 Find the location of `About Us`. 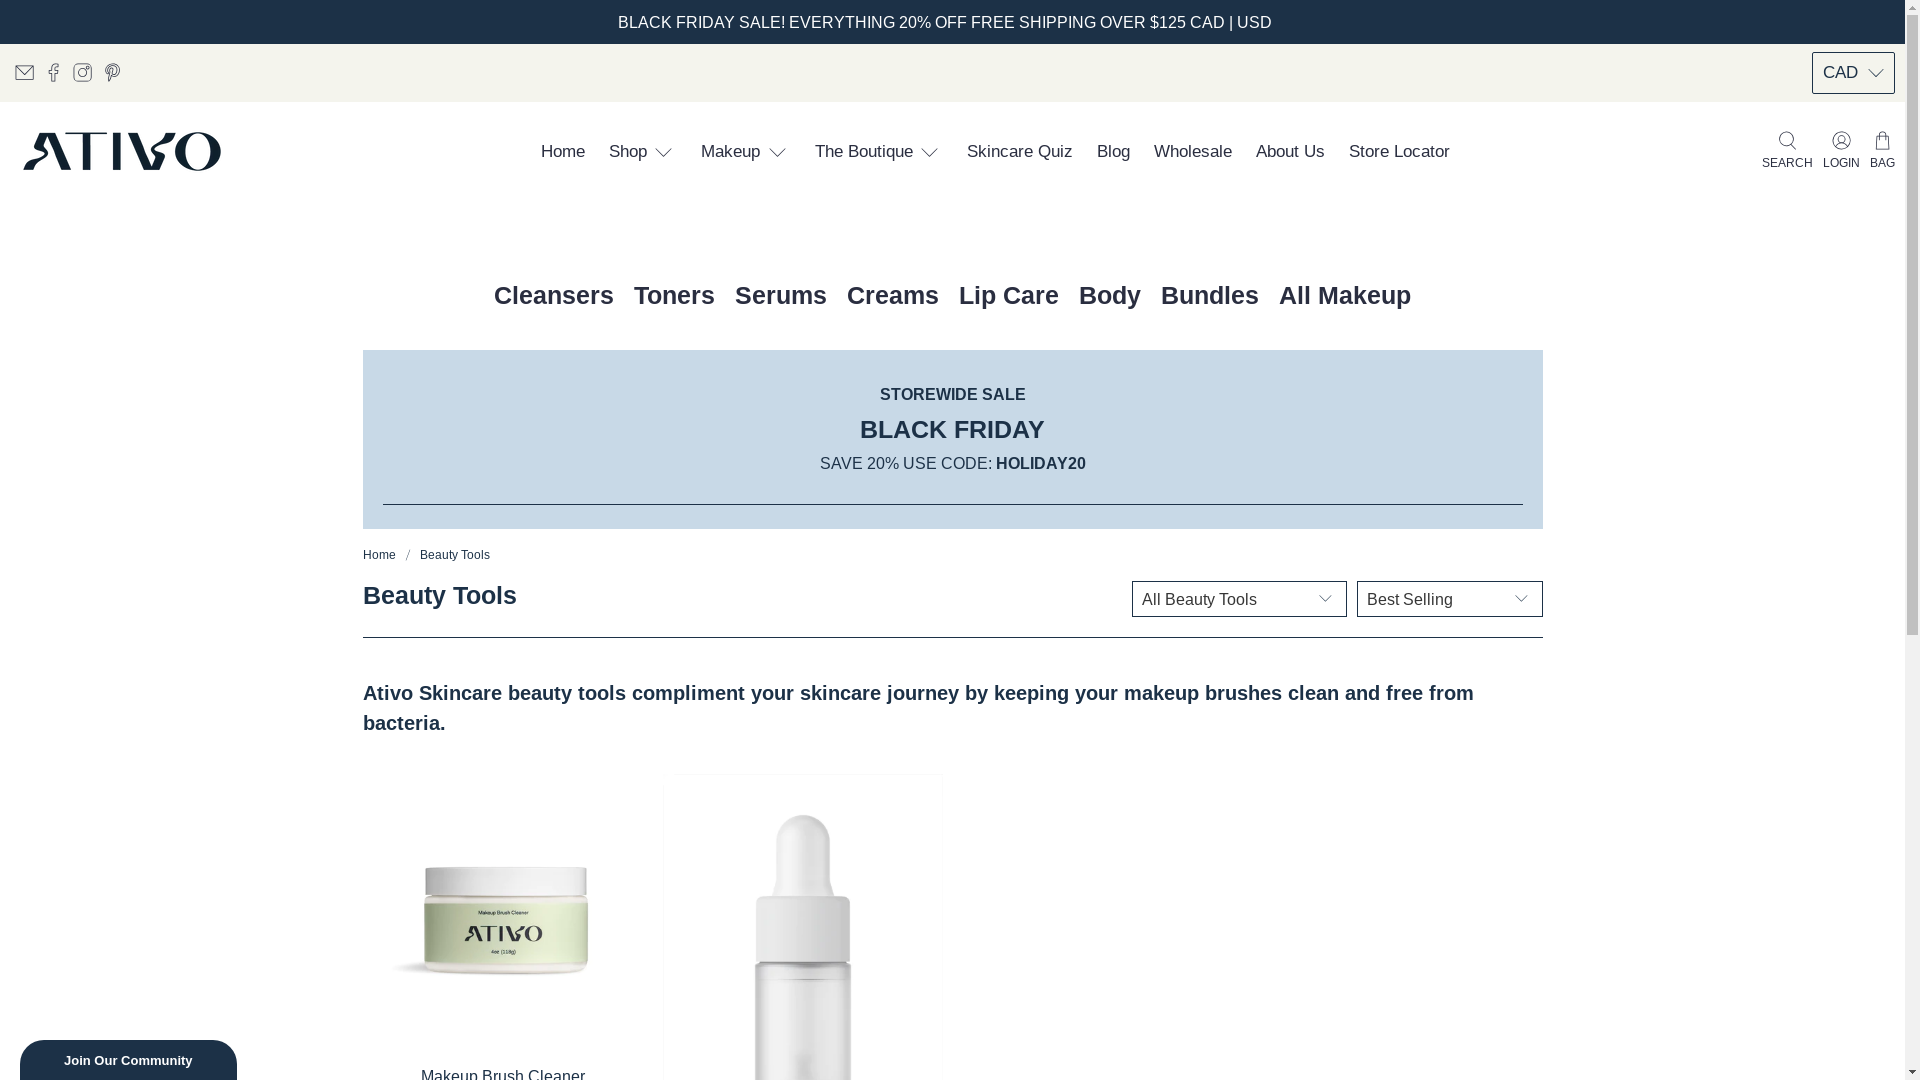

About Us is located at coordinates (1290, 152).